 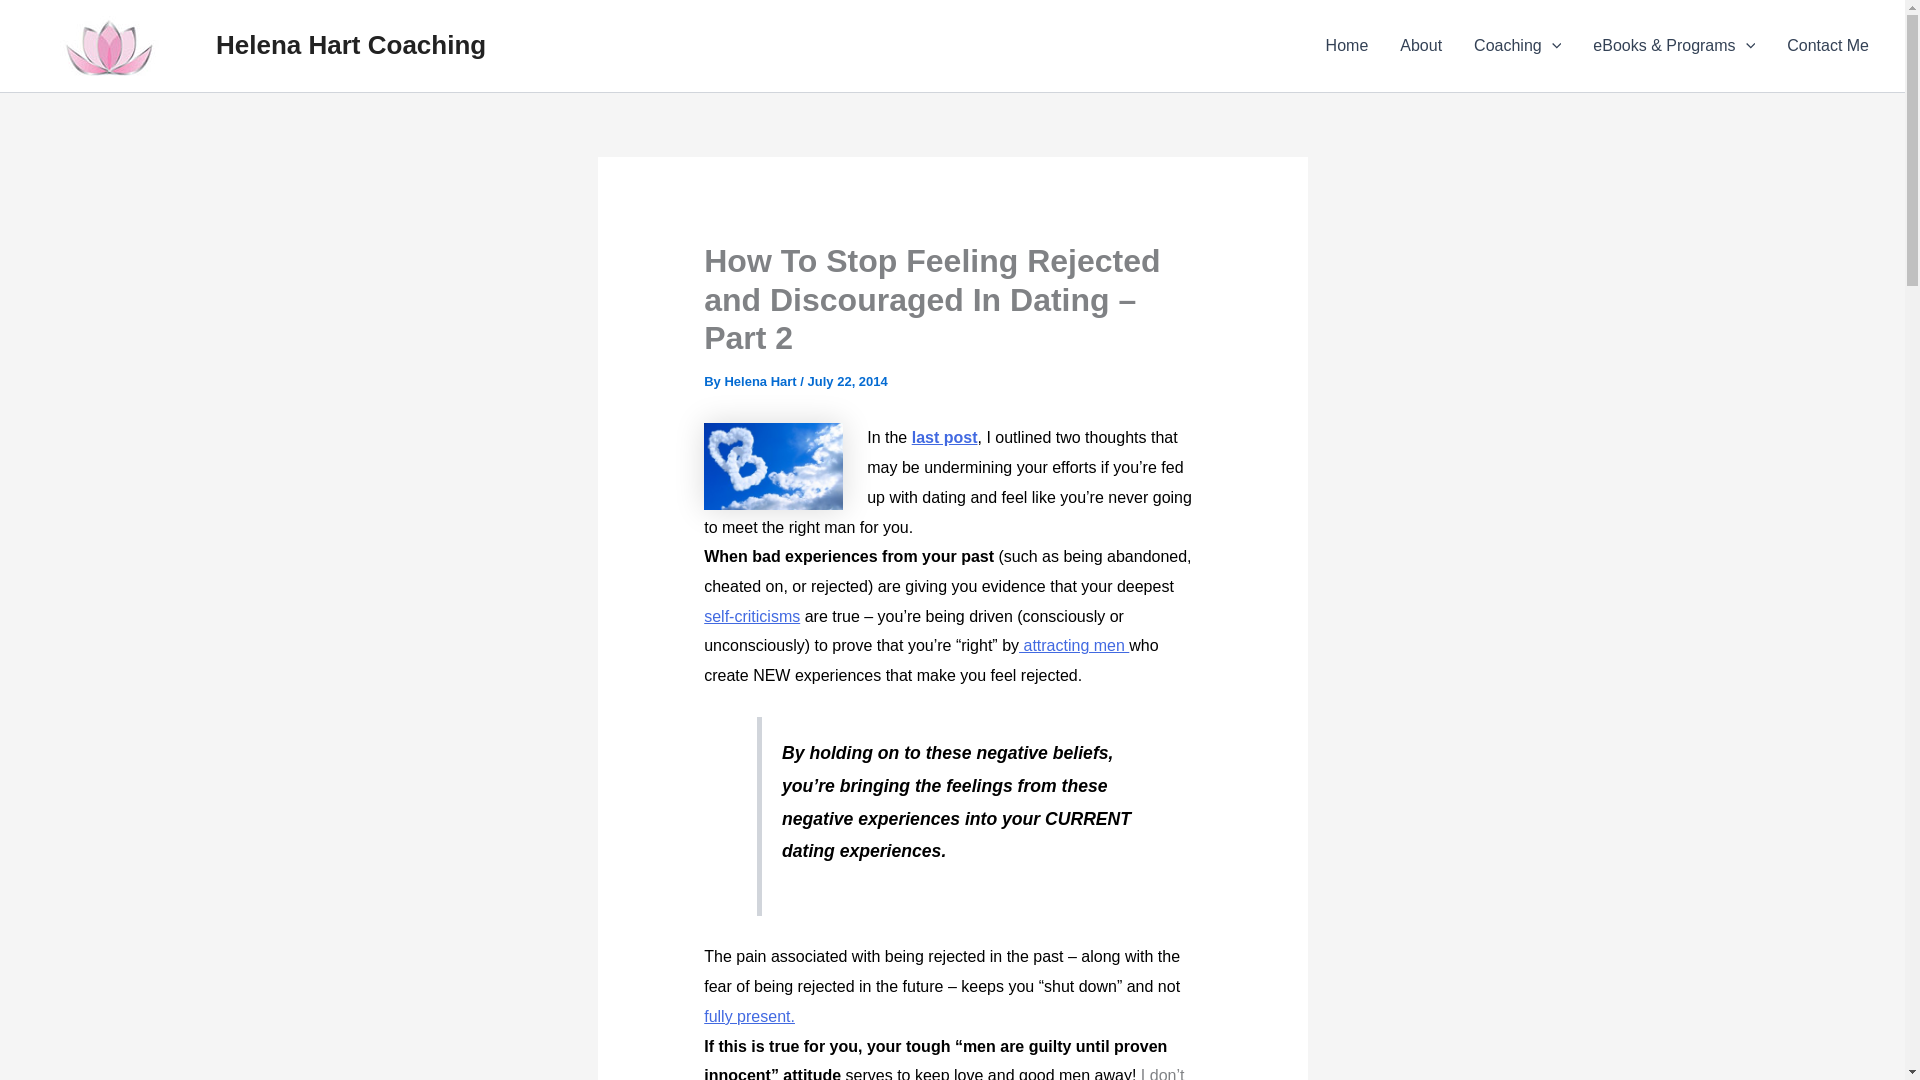 What do you see at coordinates (1516, 46) in the screenshot?
I see `Coaching` at bounding box center [1516, 46].